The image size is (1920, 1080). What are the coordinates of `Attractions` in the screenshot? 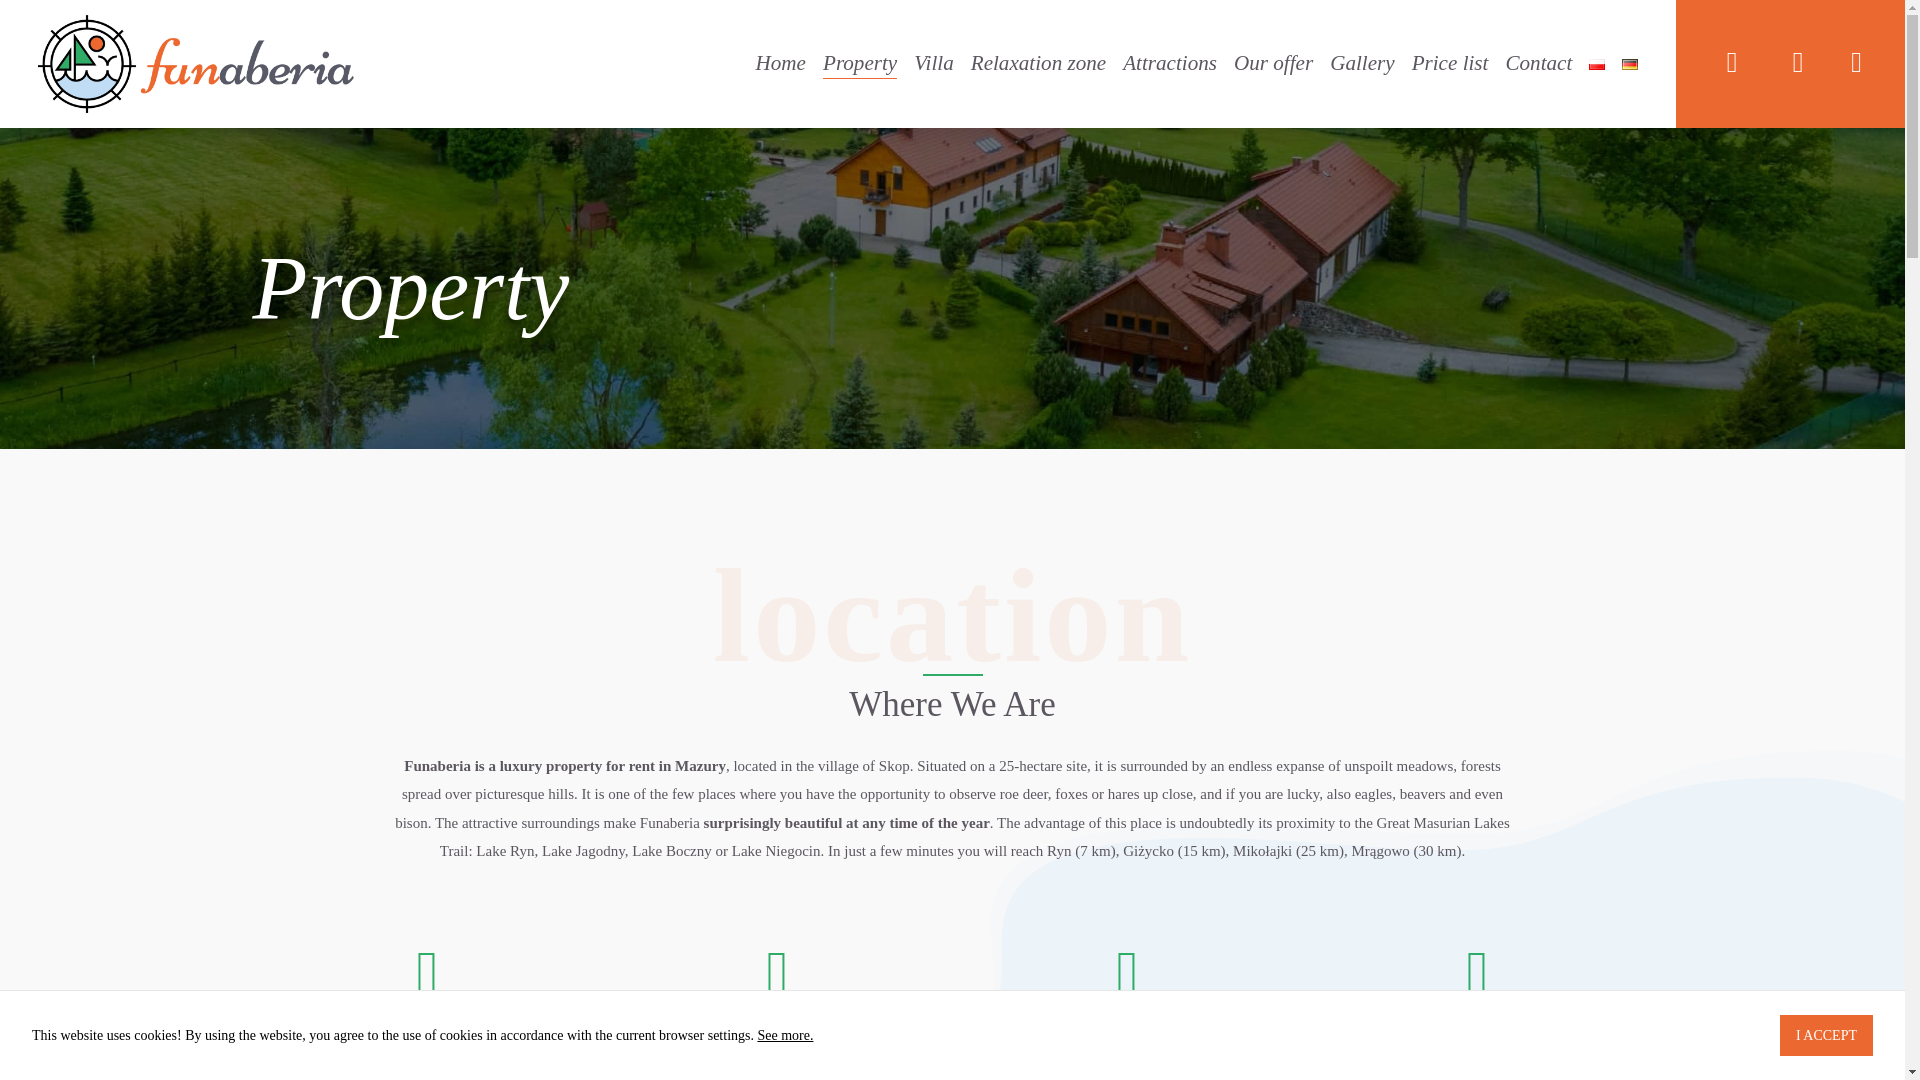 It's located at (1170, 64).